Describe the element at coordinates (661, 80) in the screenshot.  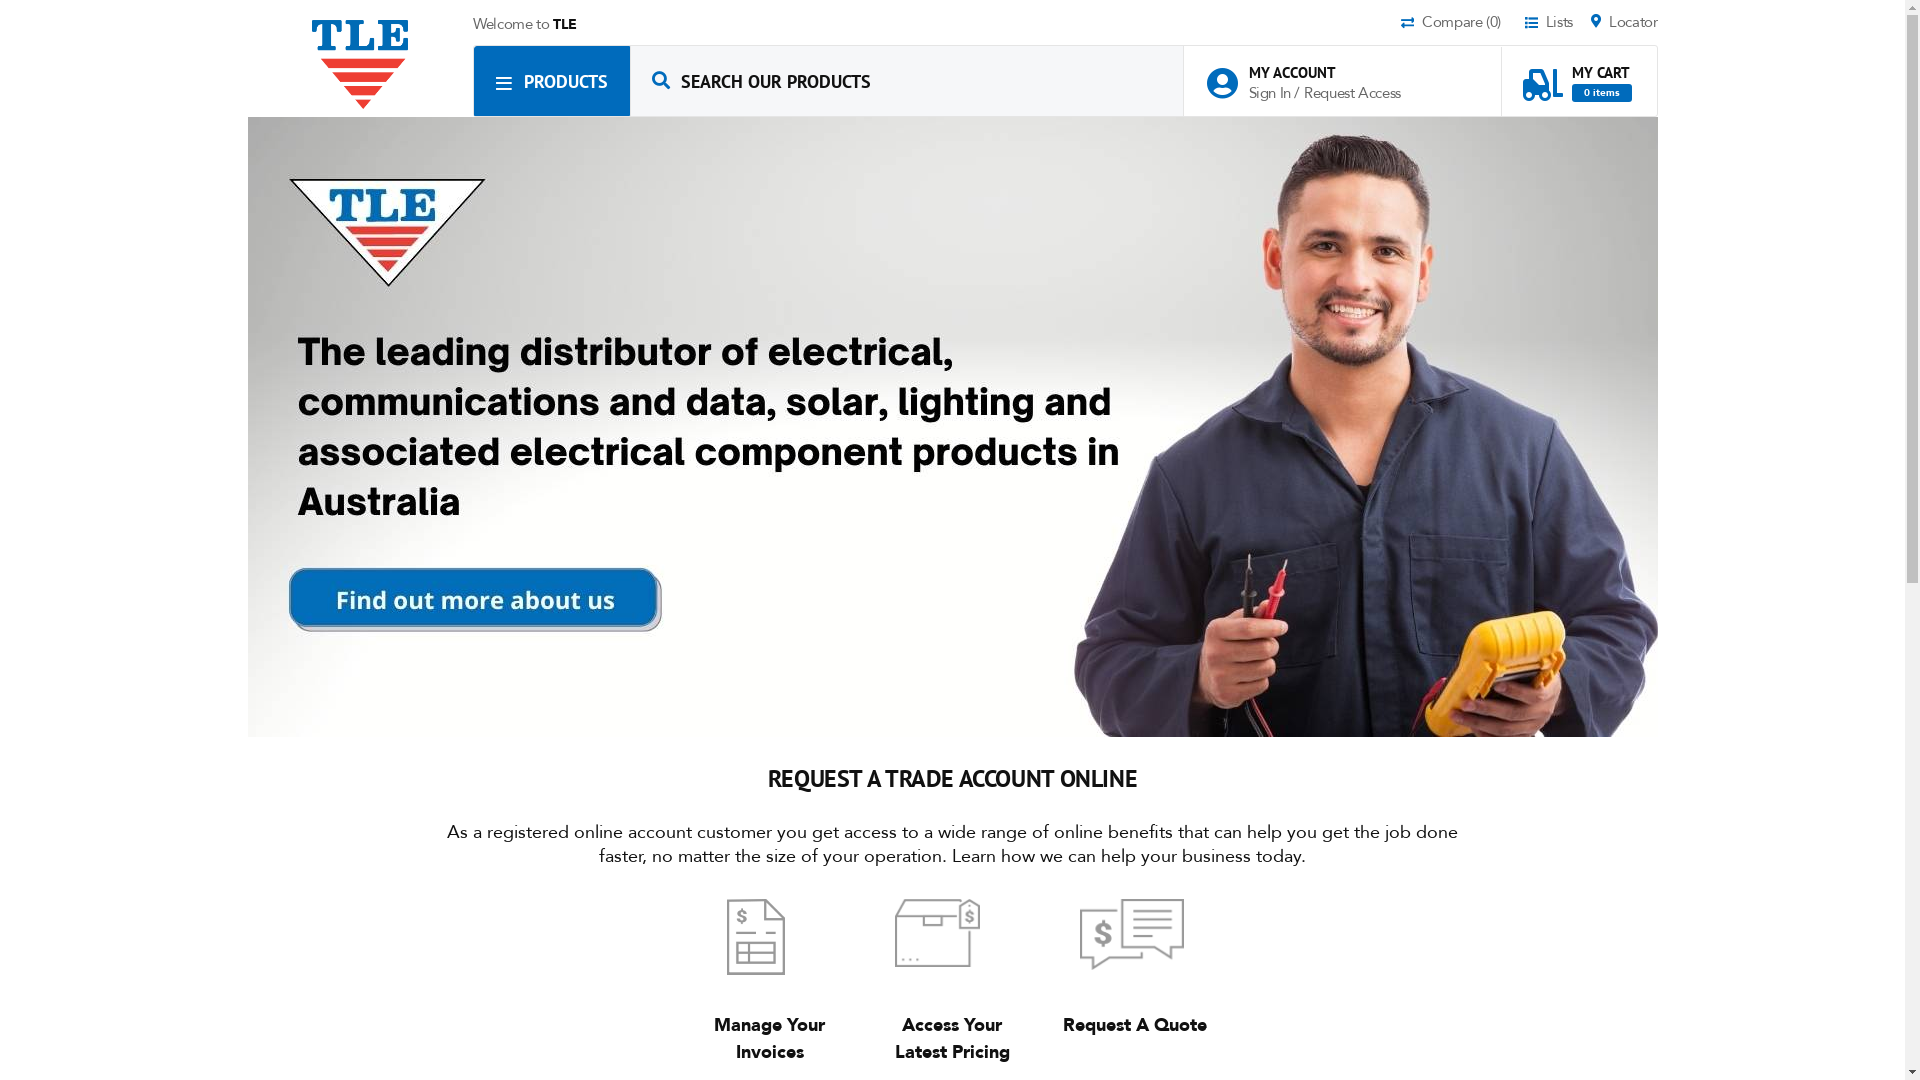
I see `Search` at that location.